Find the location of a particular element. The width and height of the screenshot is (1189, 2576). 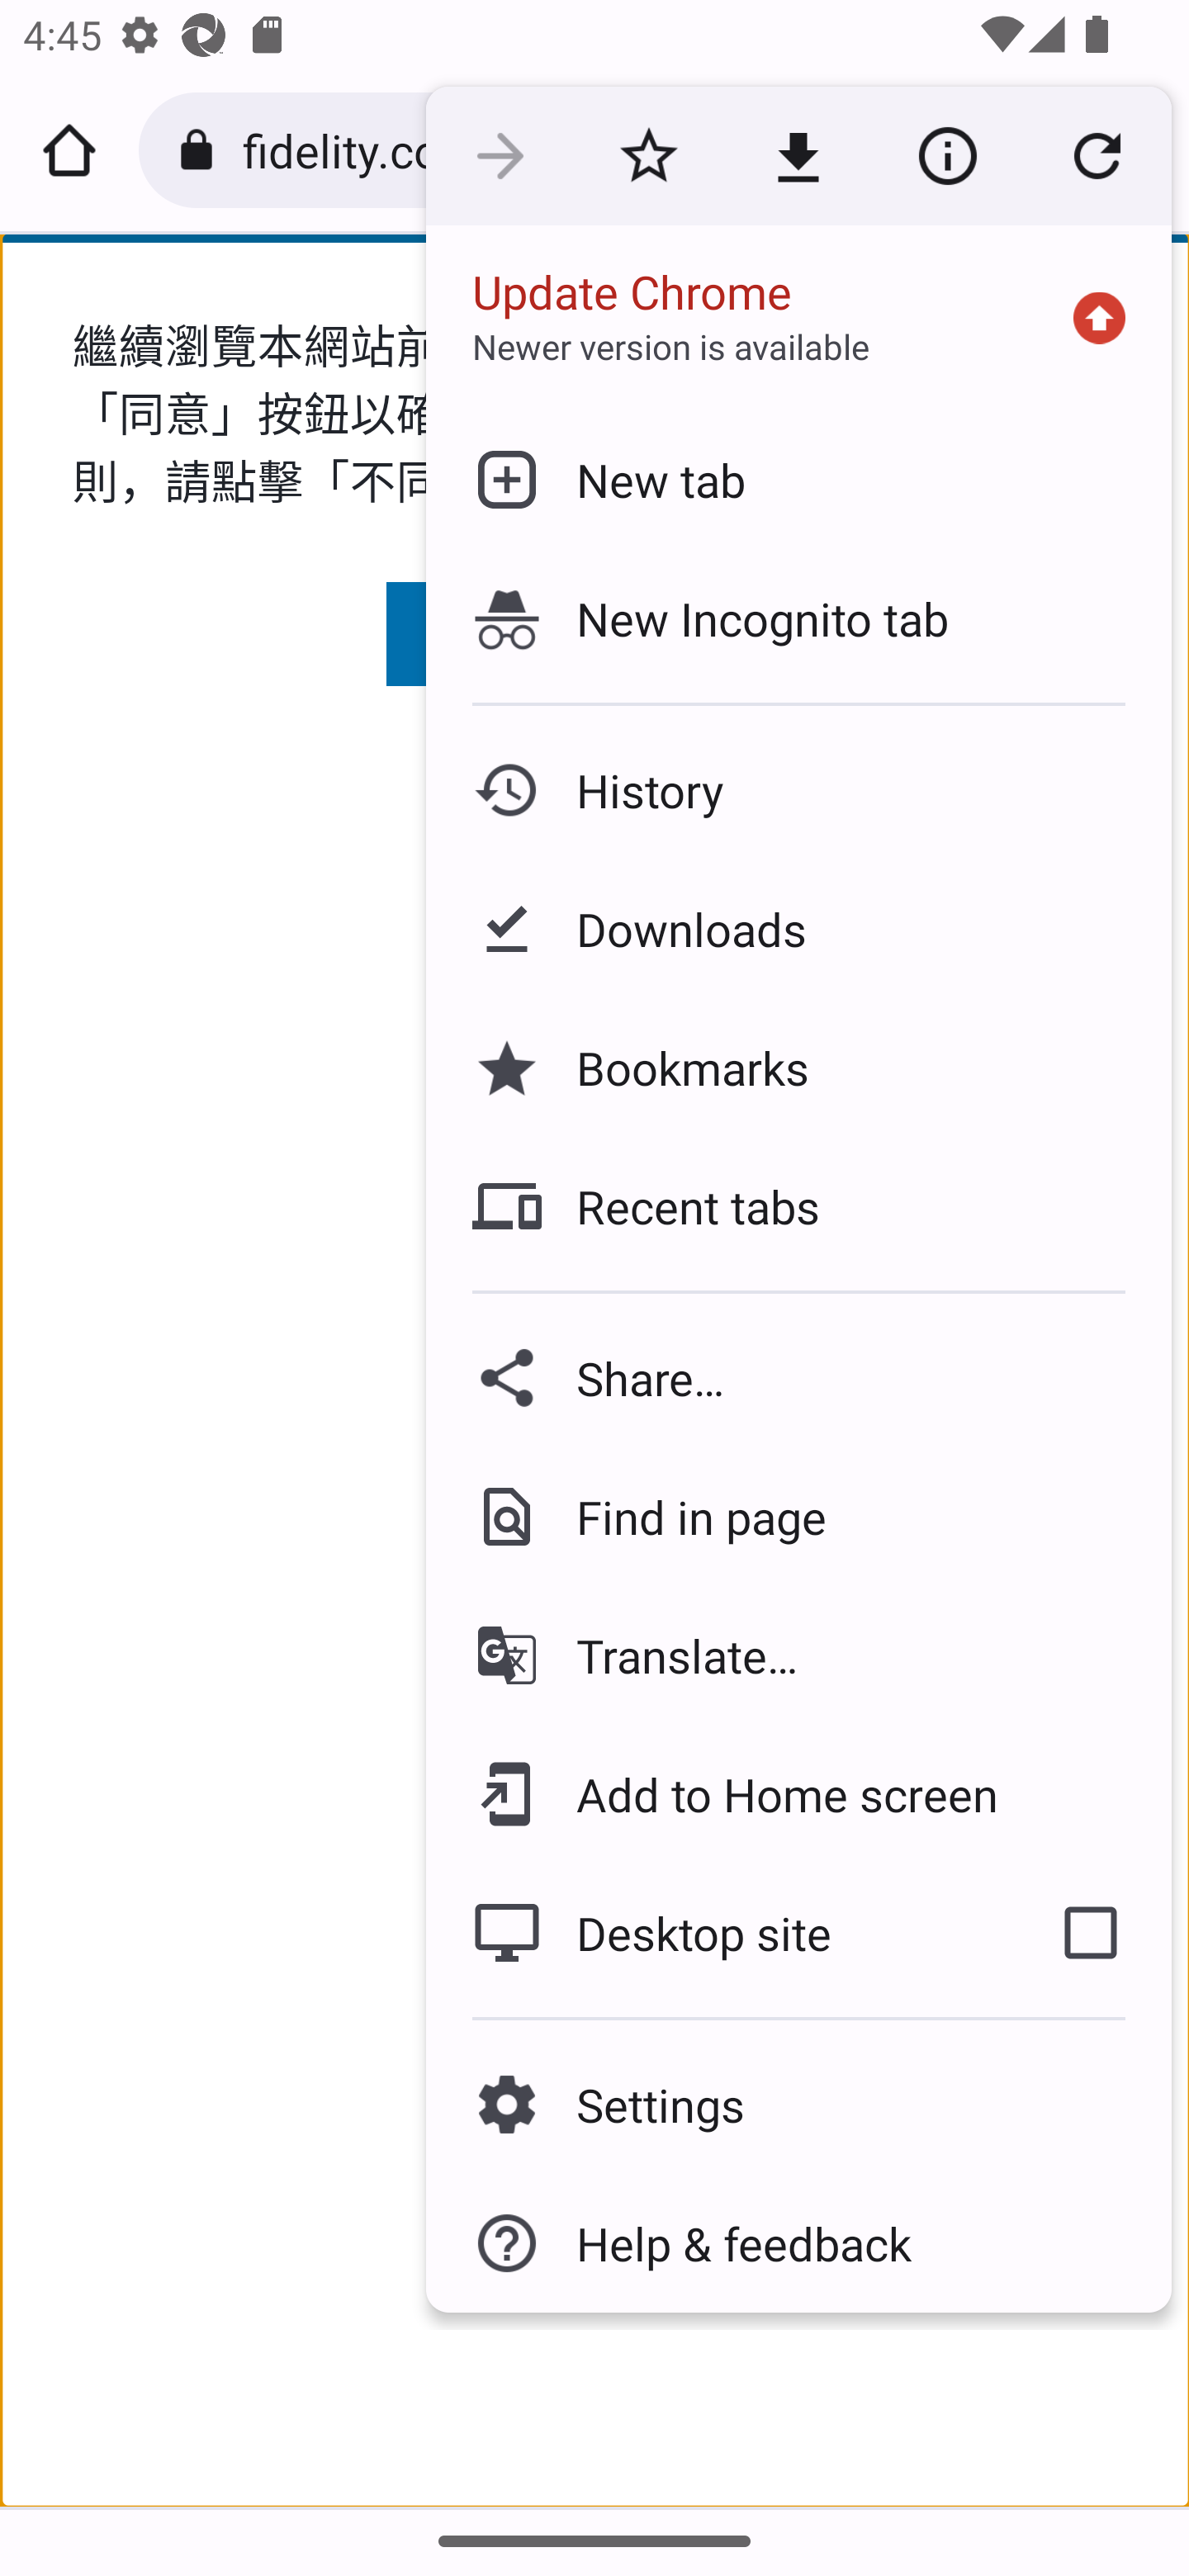

Add to Home screen is located at coordinates (798, 1793).